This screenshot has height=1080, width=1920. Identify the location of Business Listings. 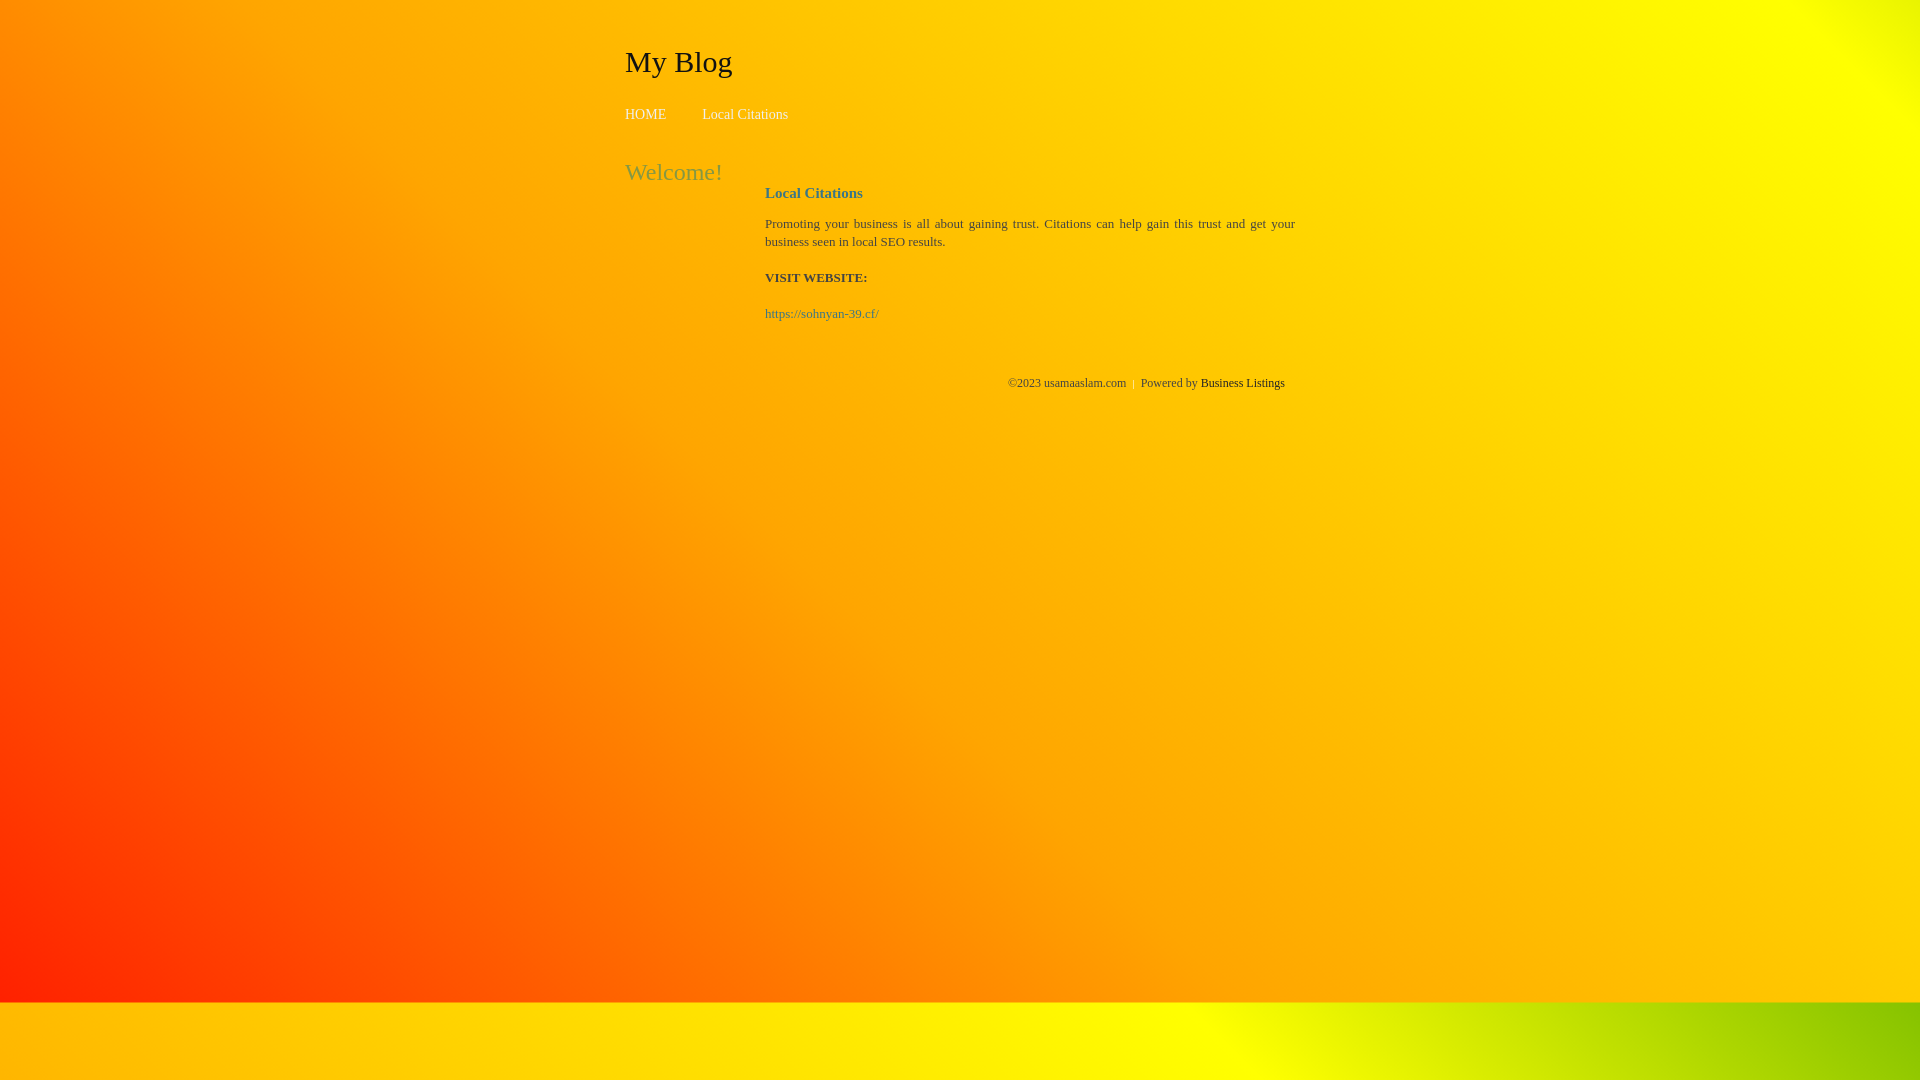
(1243, 383).